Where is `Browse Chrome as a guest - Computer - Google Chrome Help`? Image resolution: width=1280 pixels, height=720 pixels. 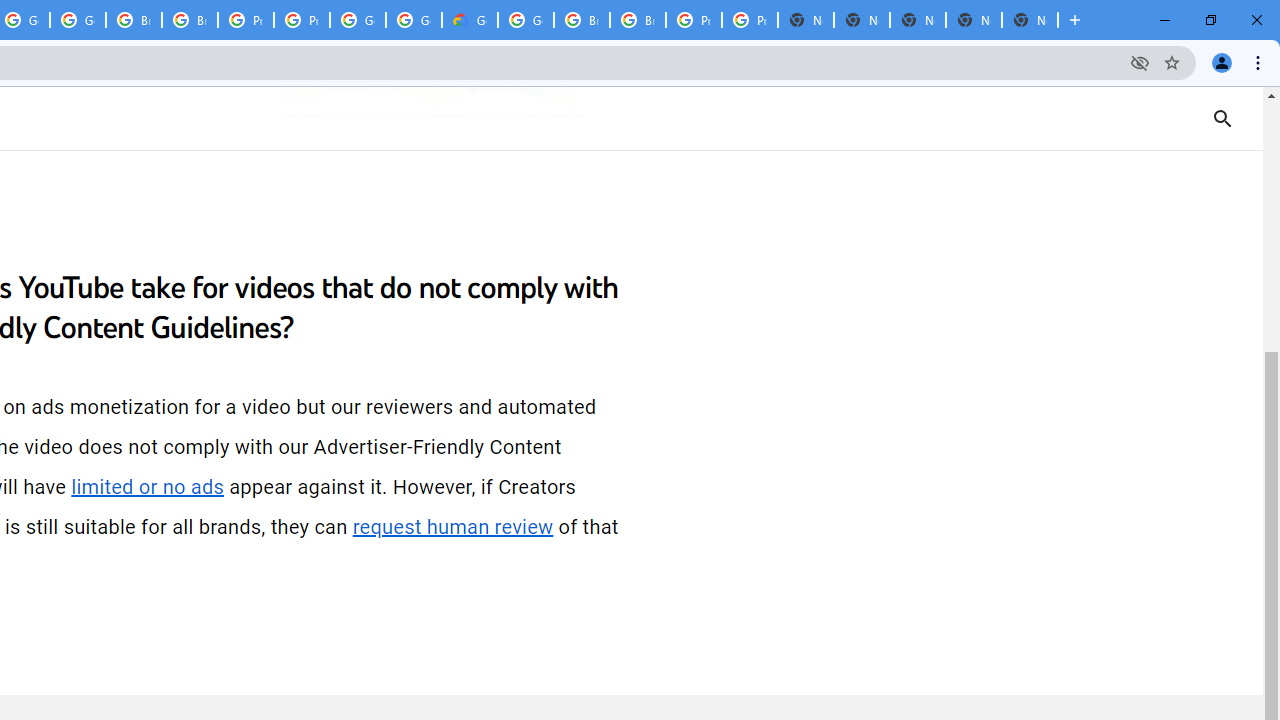
Browse Chrome as a guest - Computer - Google Chrome Help is located at coordinates (638, 20).